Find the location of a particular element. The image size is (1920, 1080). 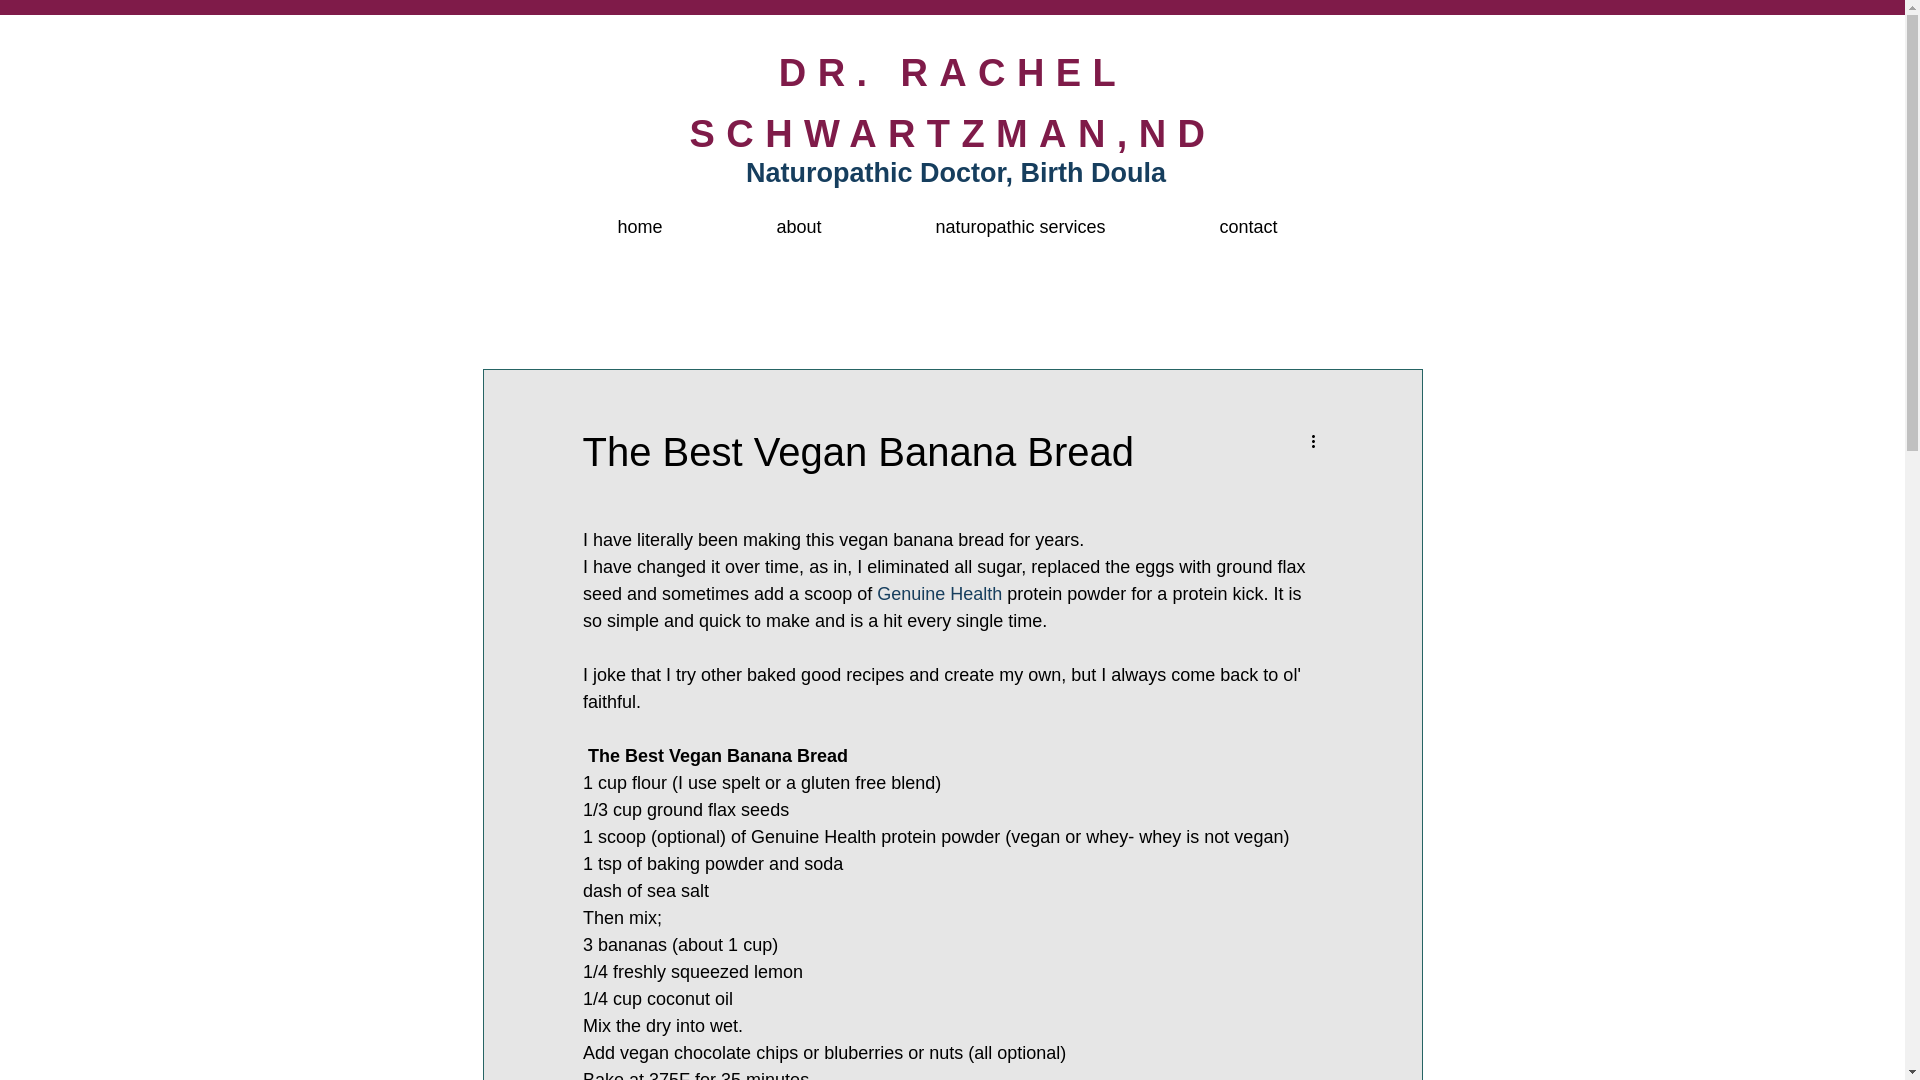

turmeric is located at coordinates (1140, 308).